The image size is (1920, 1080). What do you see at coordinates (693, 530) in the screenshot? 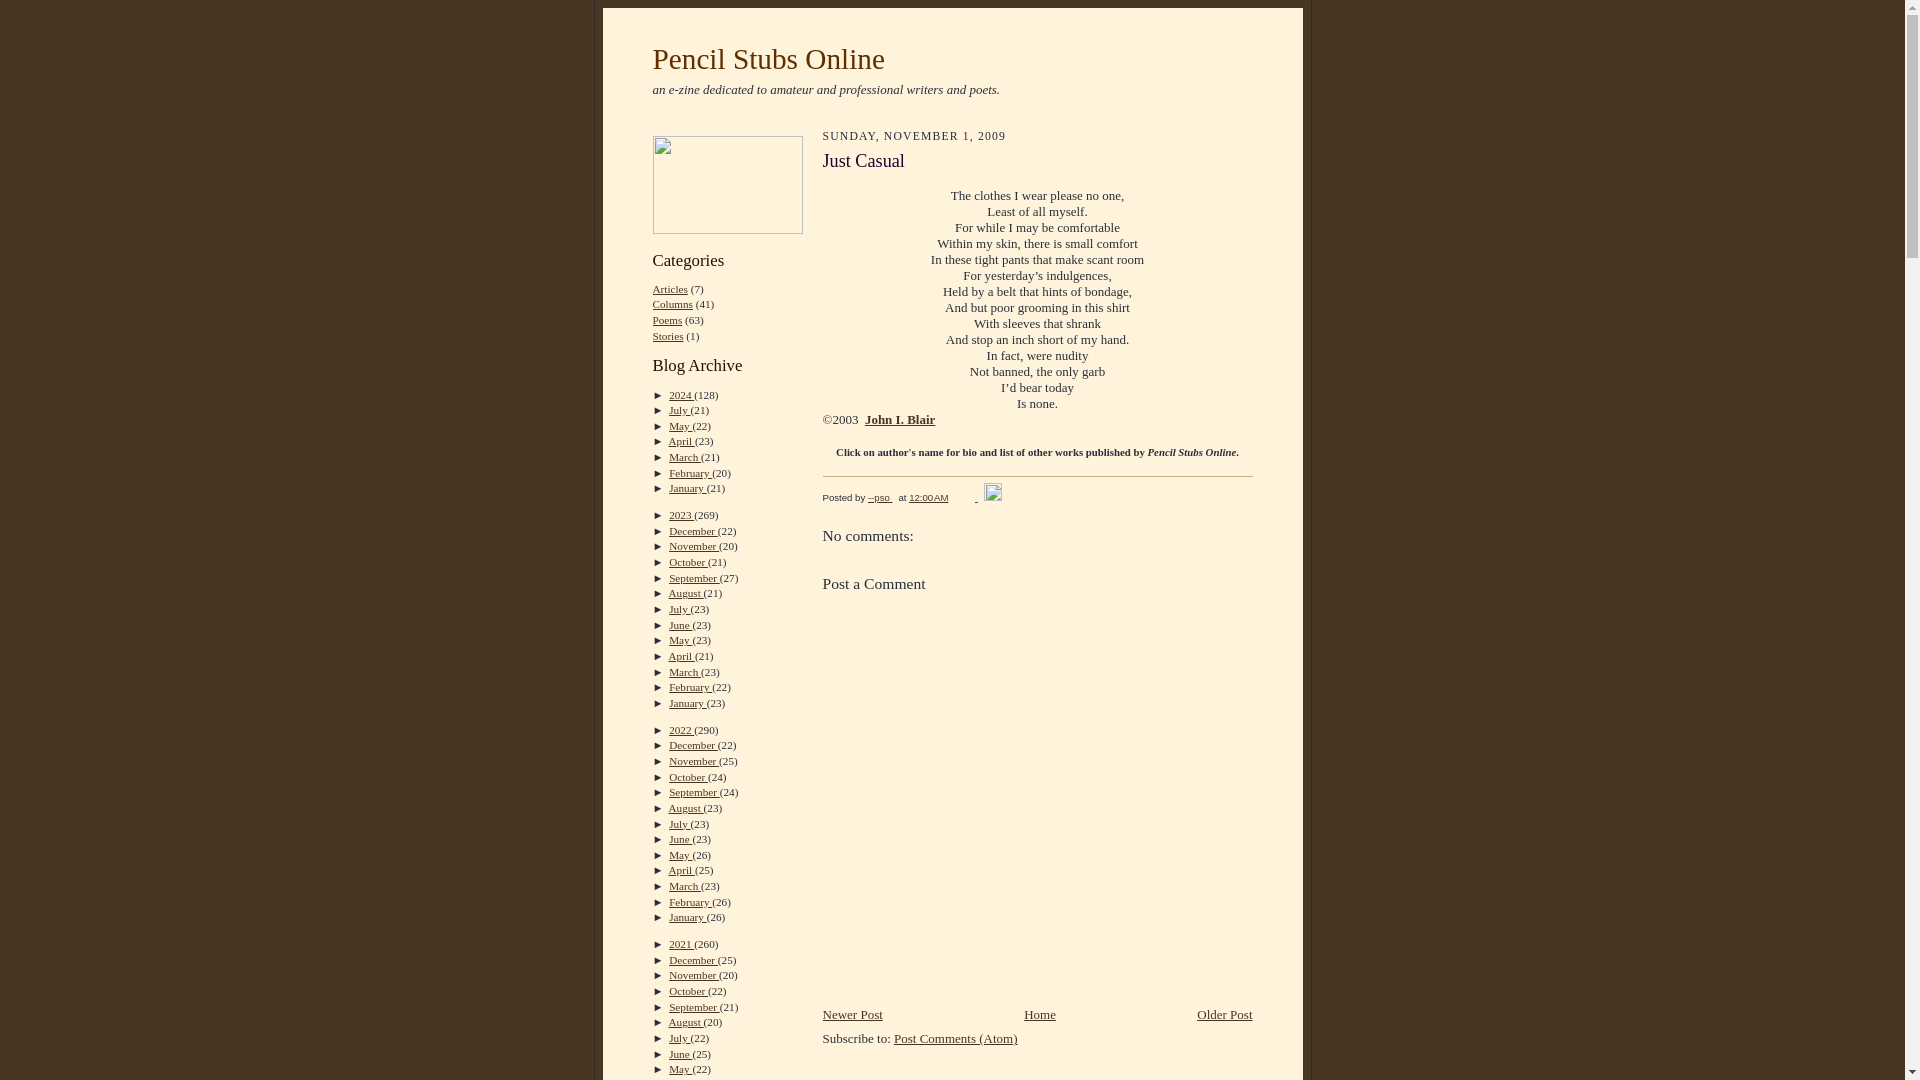
I see `December` at bounding box center [693, 530].